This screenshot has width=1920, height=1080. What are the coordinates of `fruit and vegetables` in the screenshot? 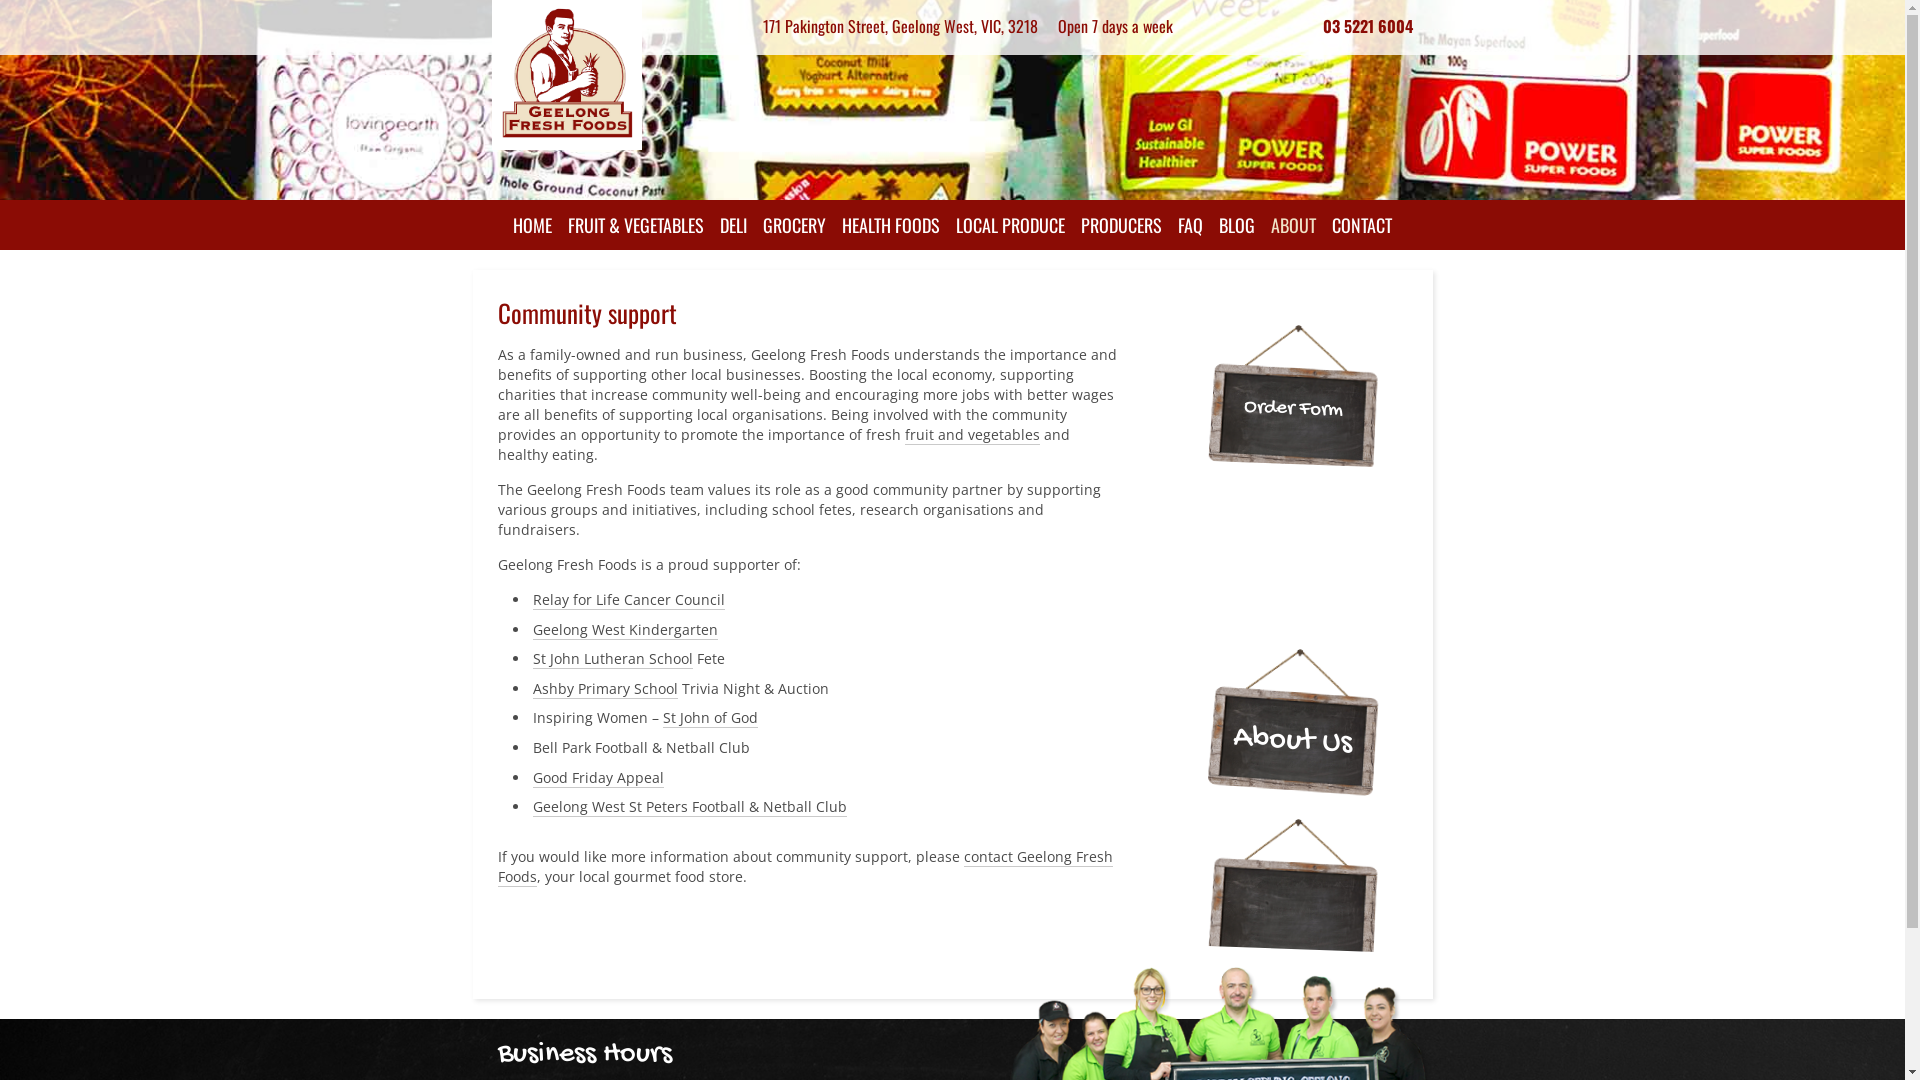 It's located at (972, 435).